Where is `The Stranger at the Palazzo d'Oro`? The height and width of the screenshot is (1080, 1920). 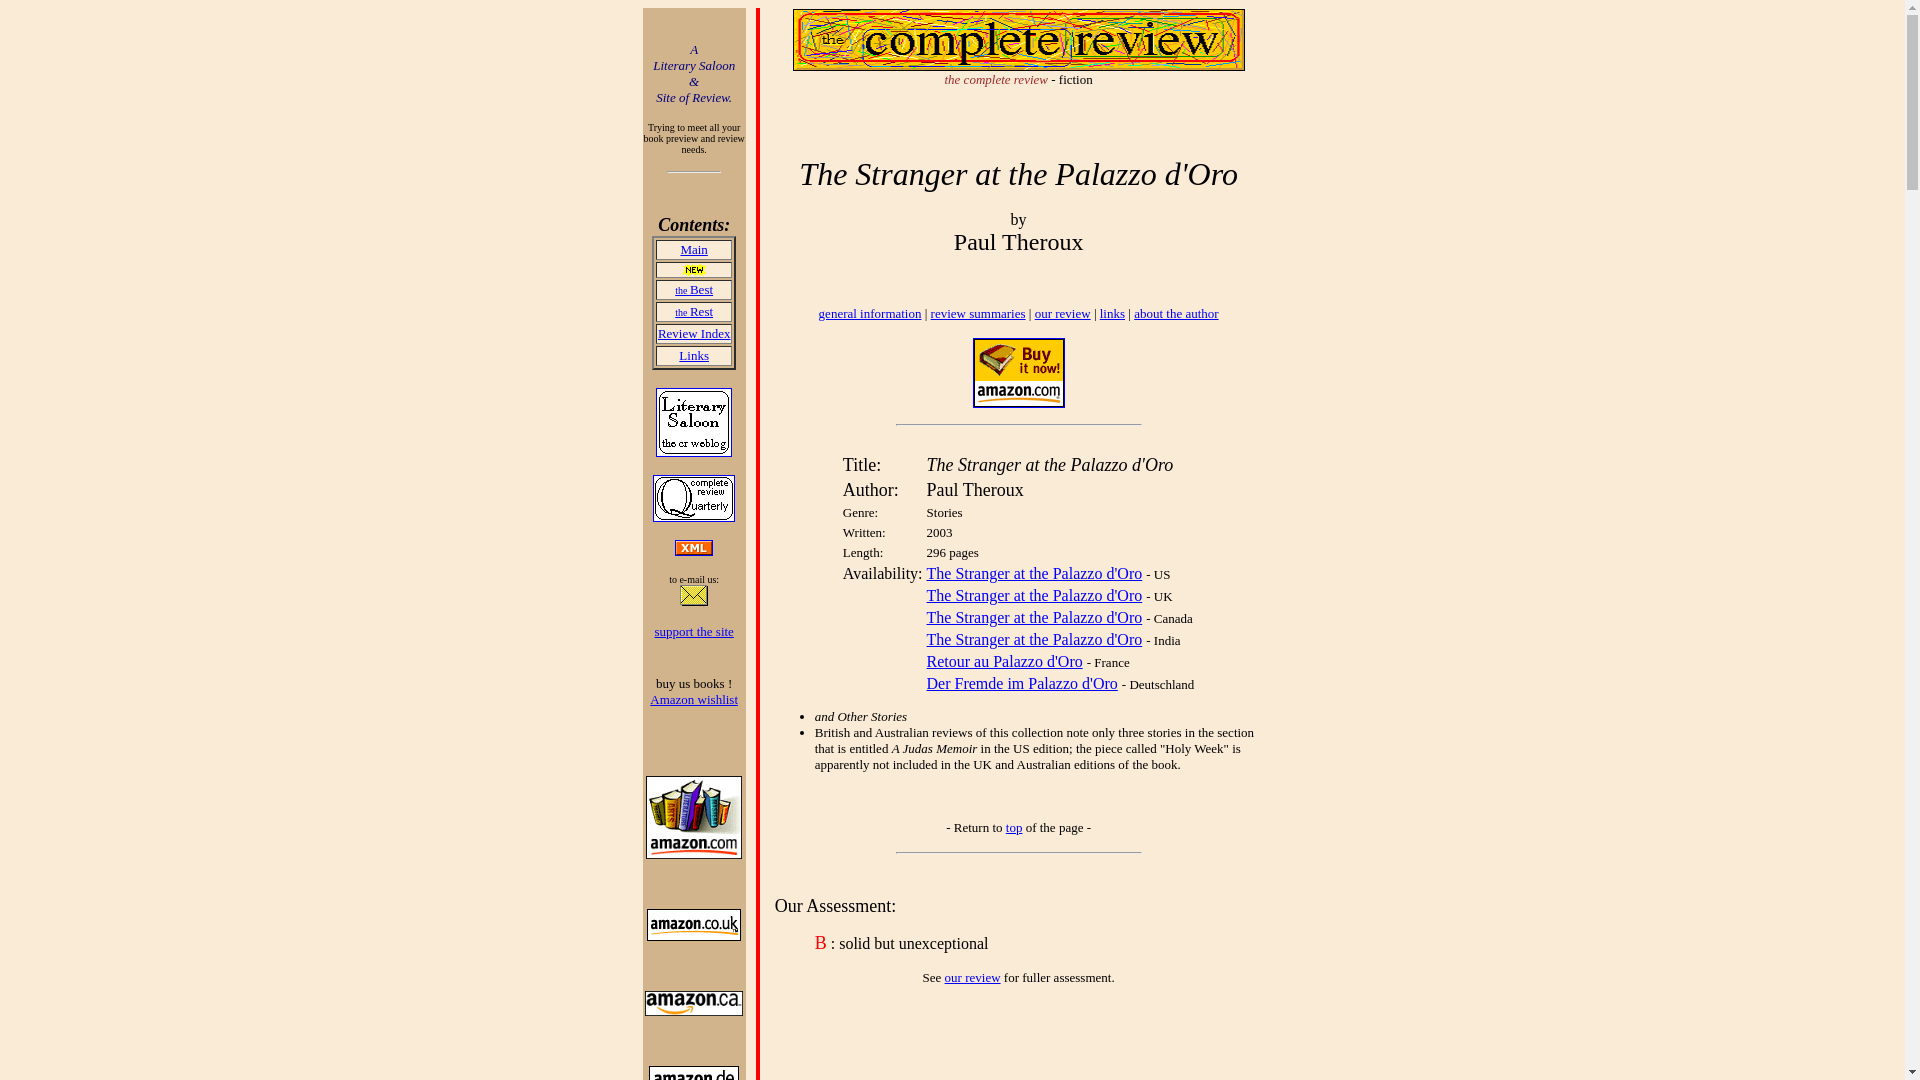
The Stranger at the Palazzo d'Oro is located at coordinates (1034, 573).